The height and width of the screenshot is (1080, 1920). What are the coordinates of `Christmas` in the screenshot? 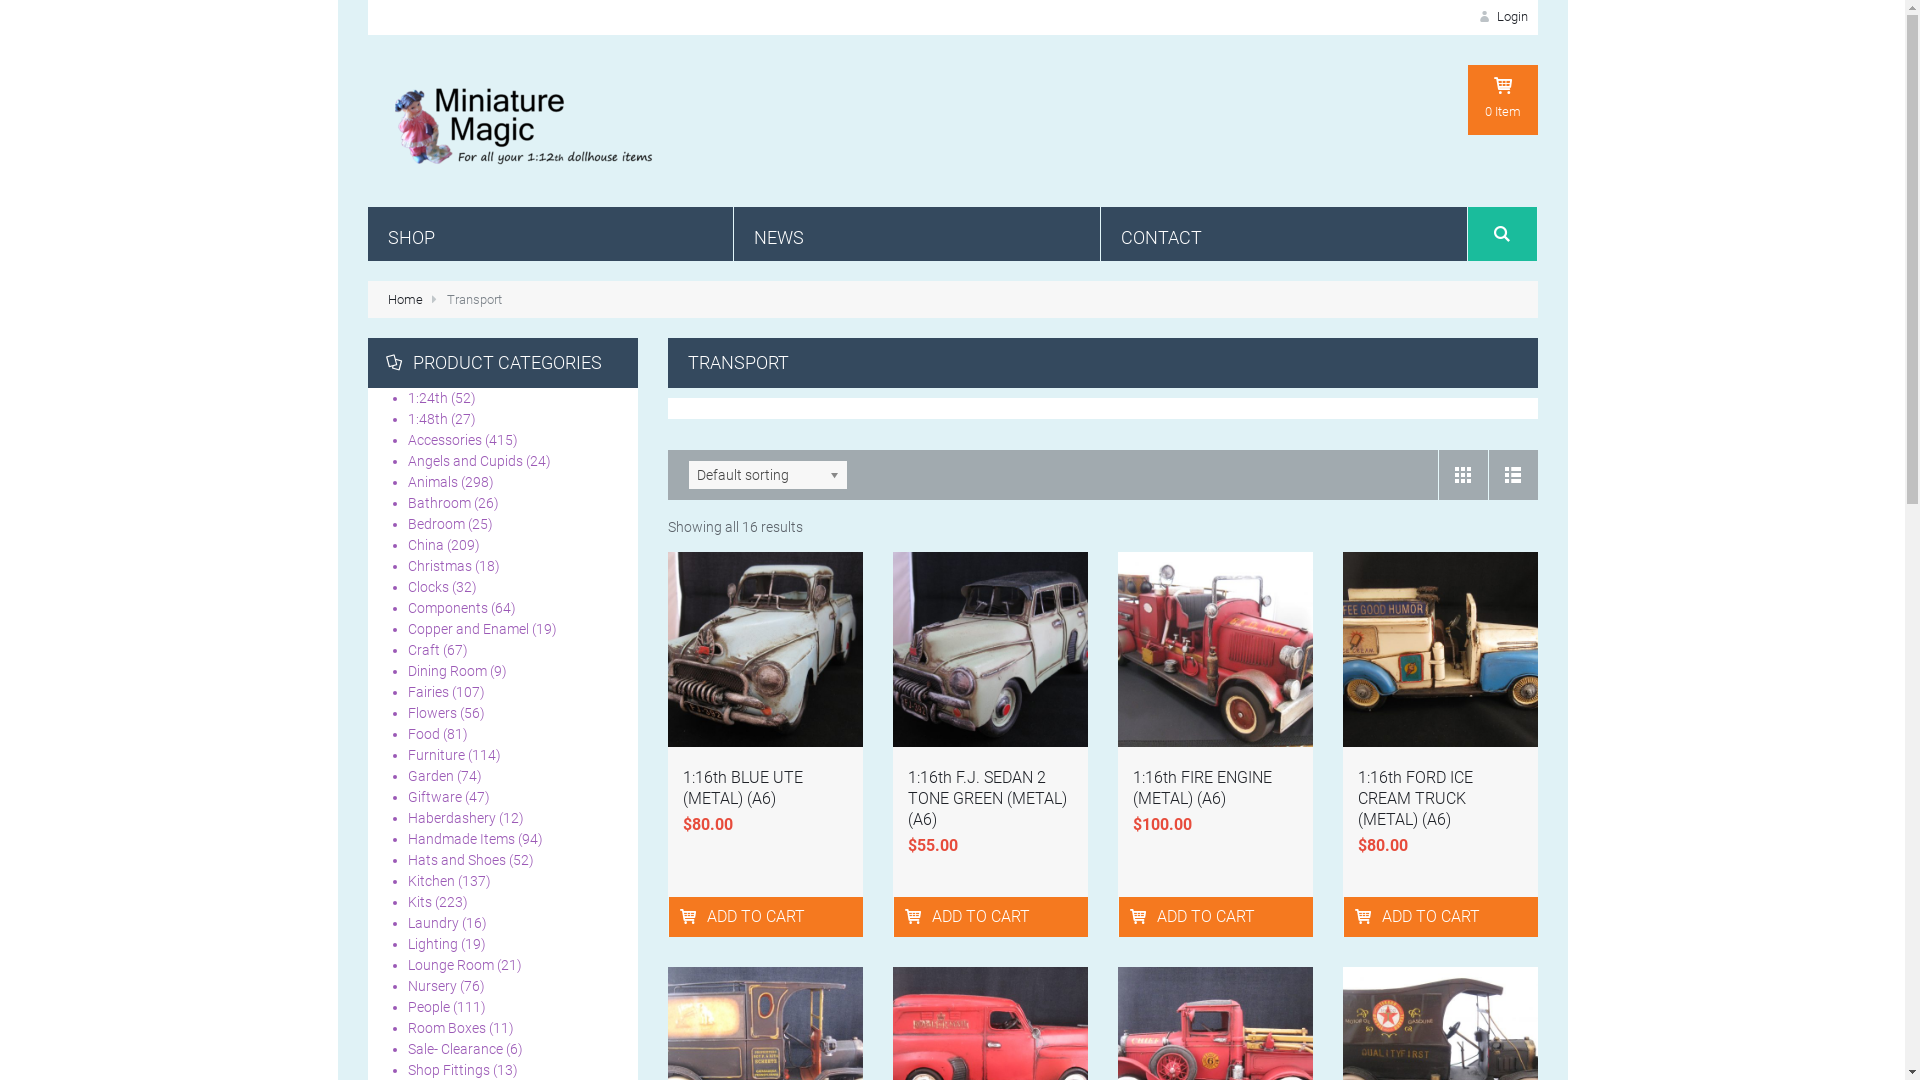 It's located at (440, 566).